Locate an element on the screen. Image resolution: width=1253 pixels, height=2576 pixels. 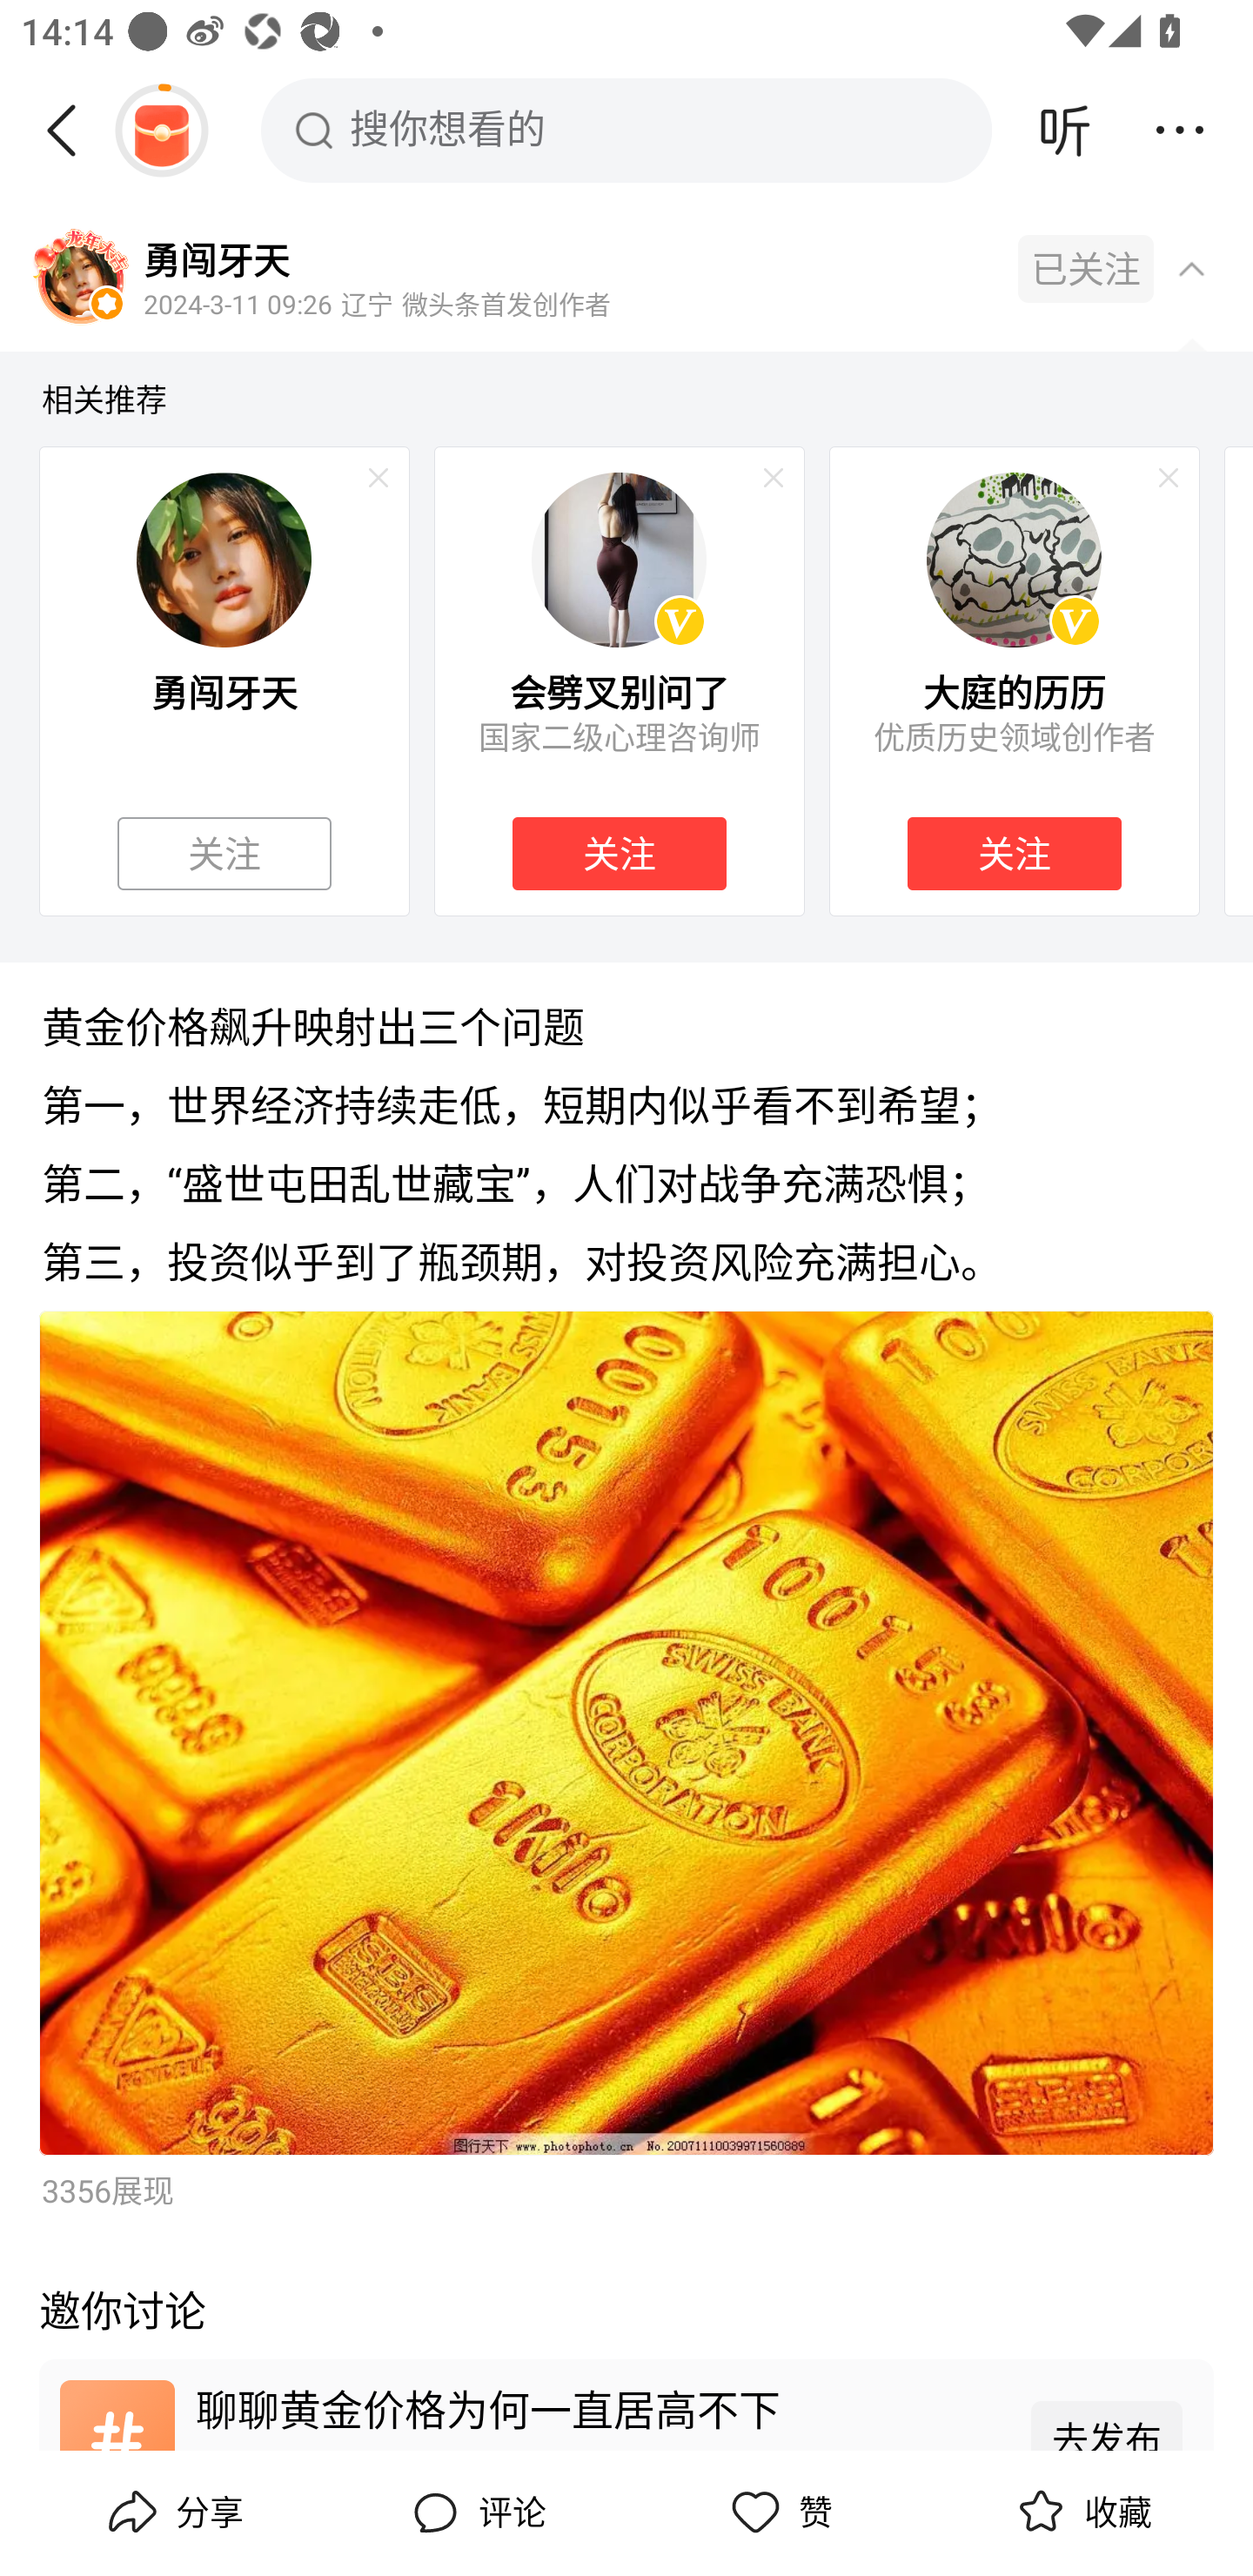
已关注 is located at coordinates (1086, 269).